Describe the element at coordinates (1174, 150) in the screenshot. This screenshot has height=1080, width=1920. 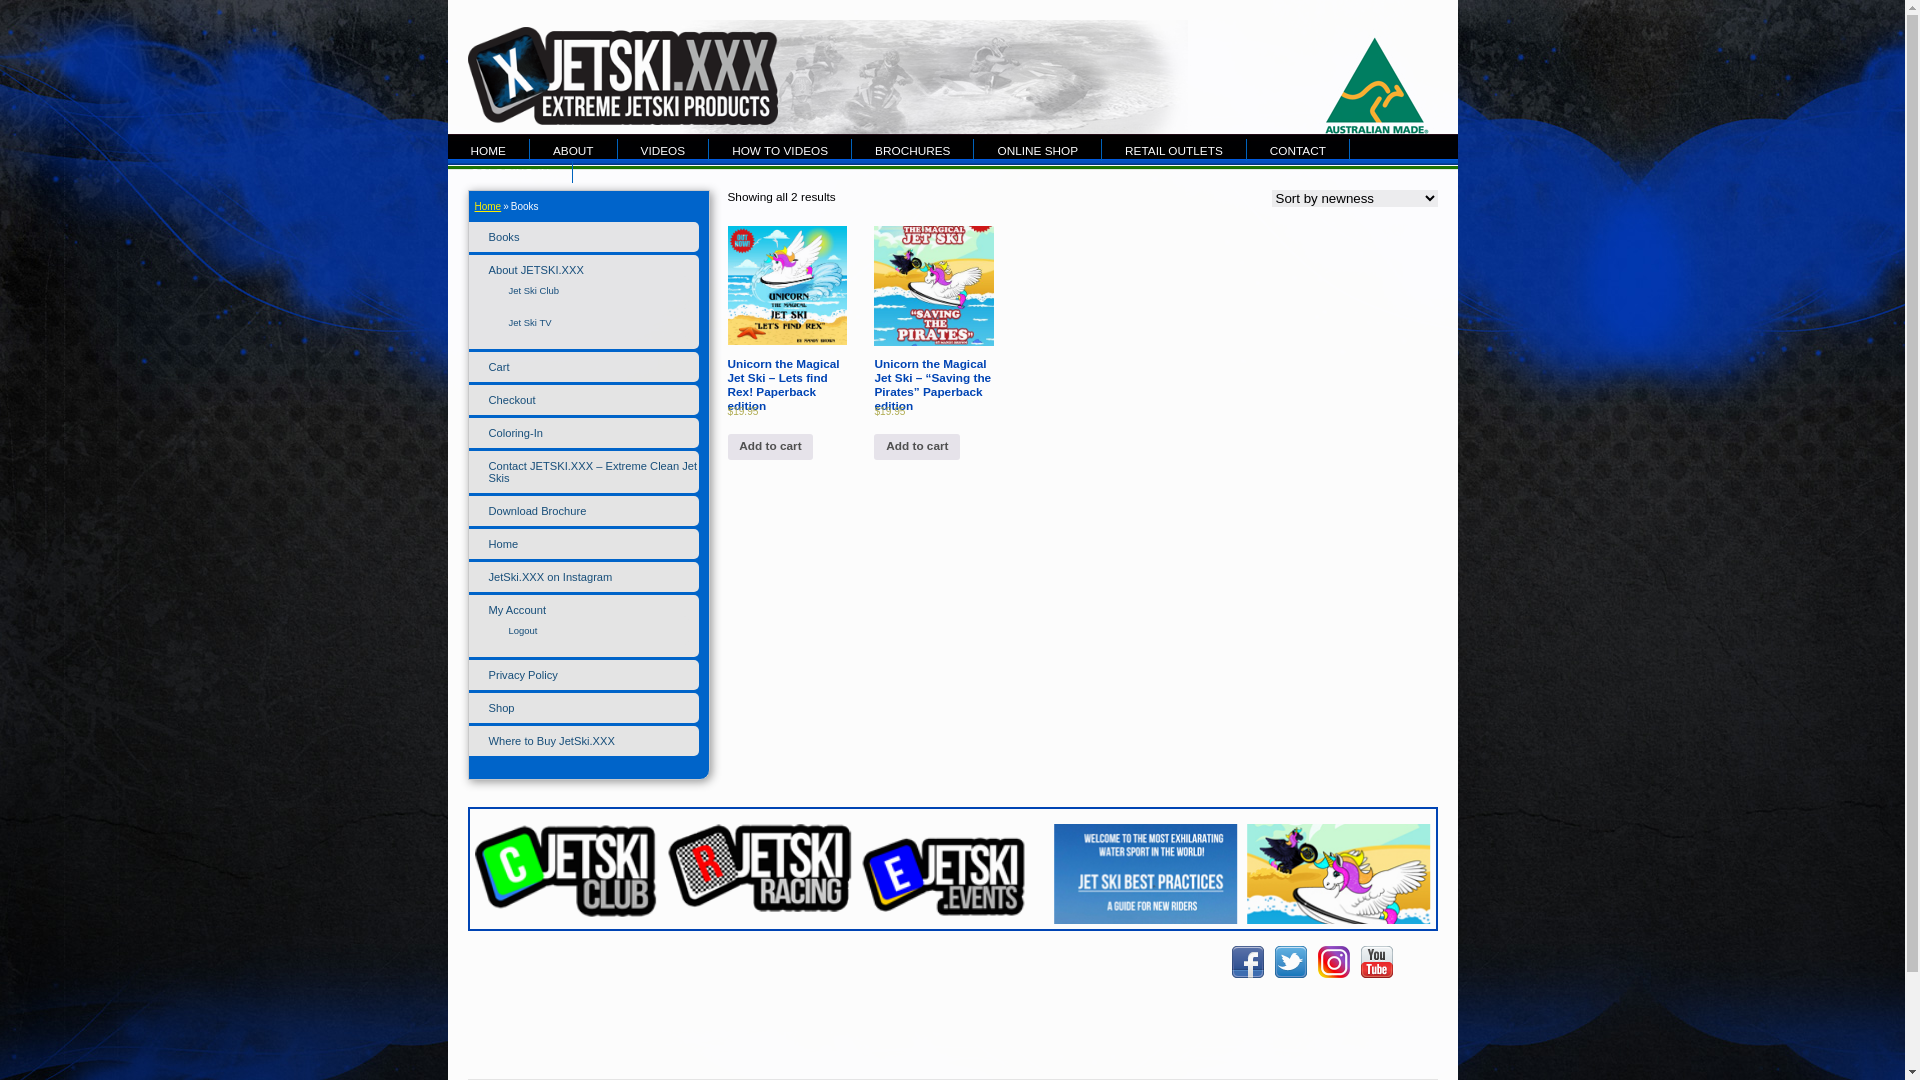
I see `RETAIL OUTLETS` at that location.